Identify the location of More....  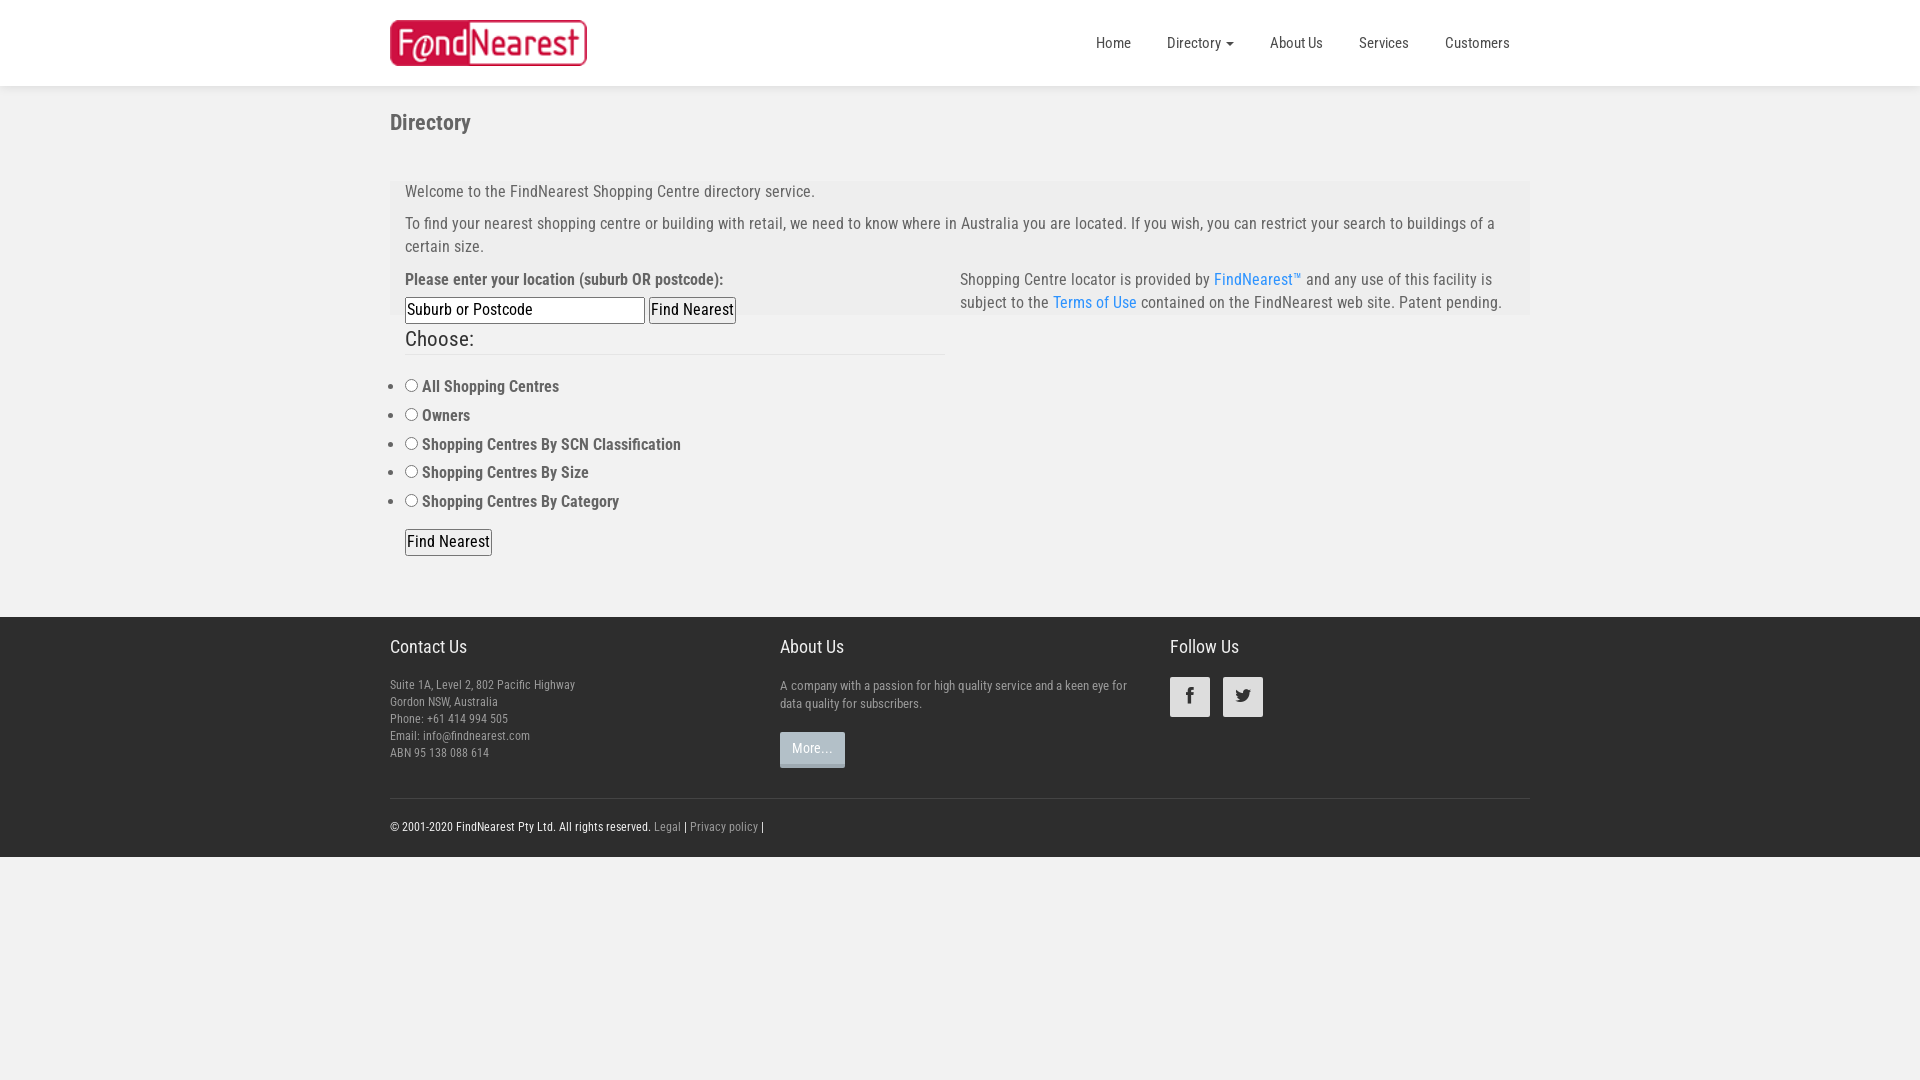
(812, 750).